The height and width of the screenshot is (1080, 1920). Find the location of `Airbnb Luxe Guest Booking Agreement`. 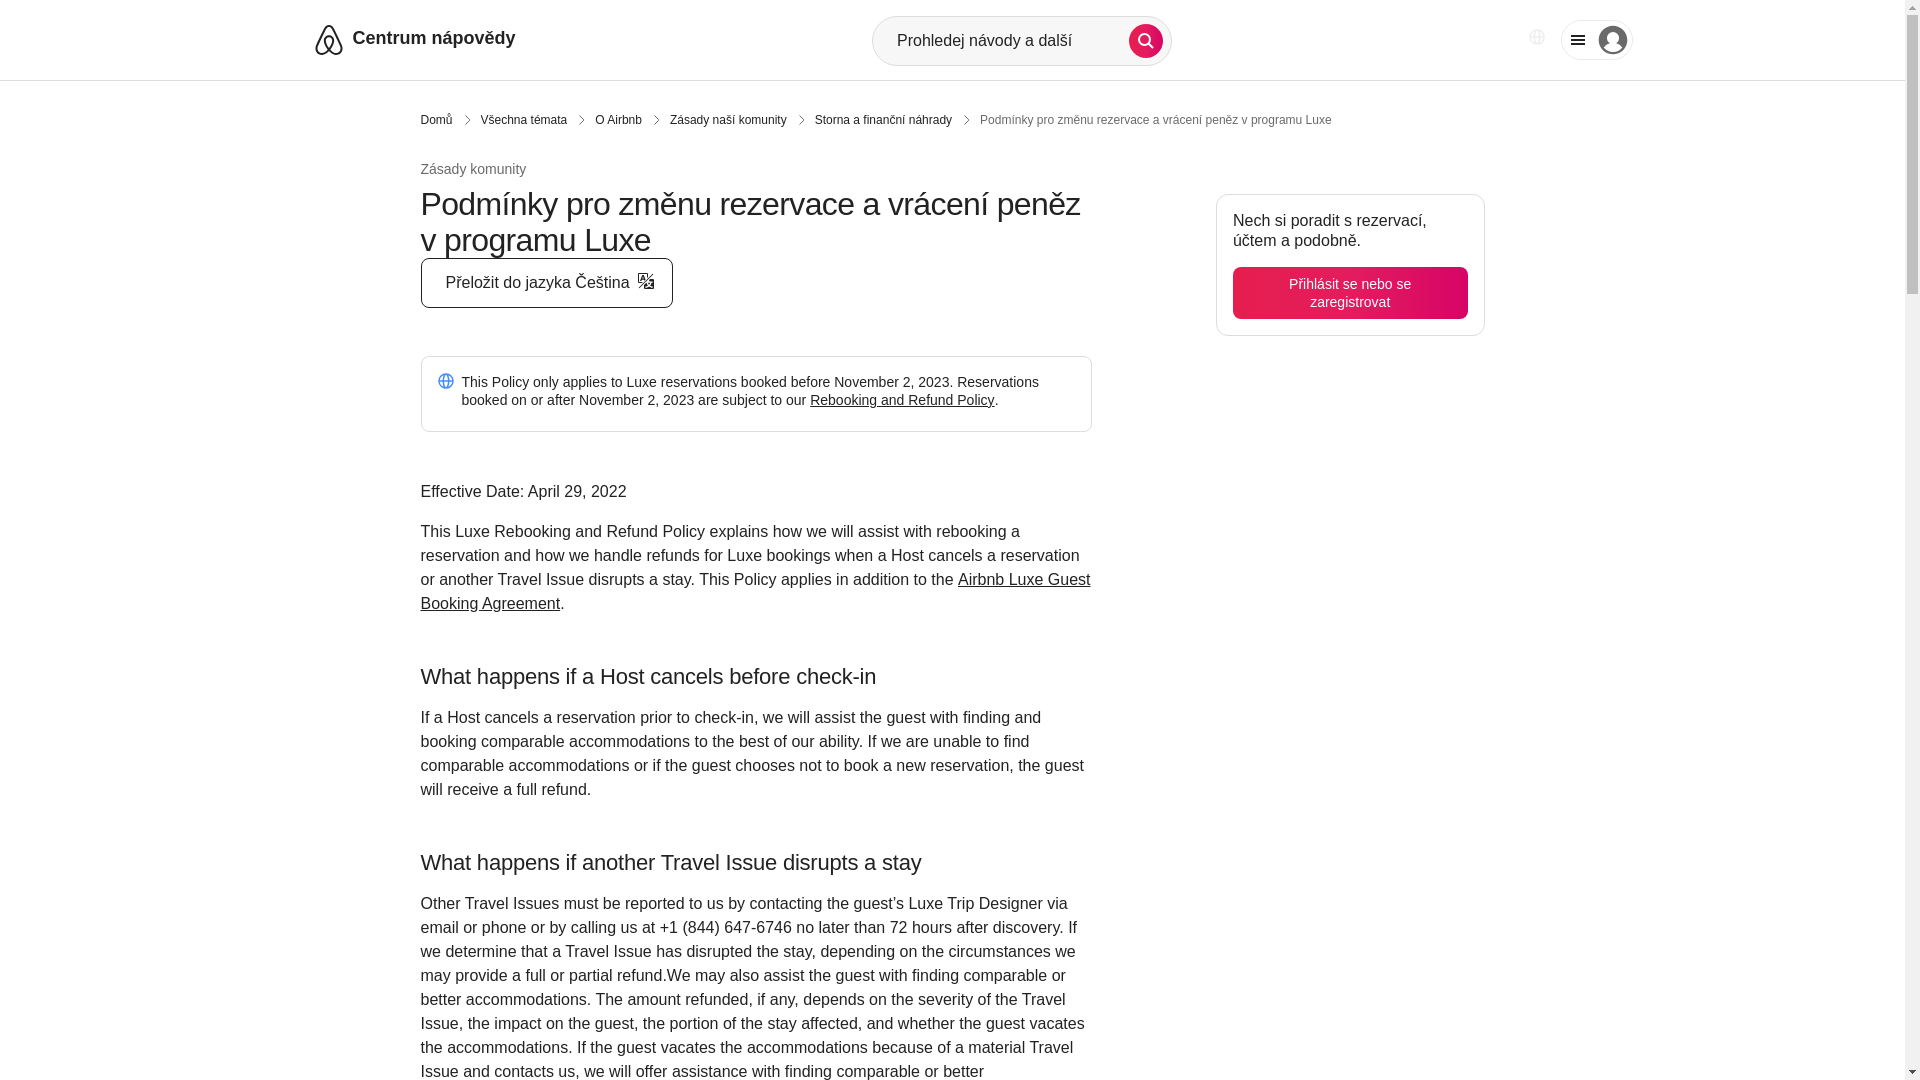

Airbnb Luxe Guest Booking Agreement is located at coordinates (755, 592).